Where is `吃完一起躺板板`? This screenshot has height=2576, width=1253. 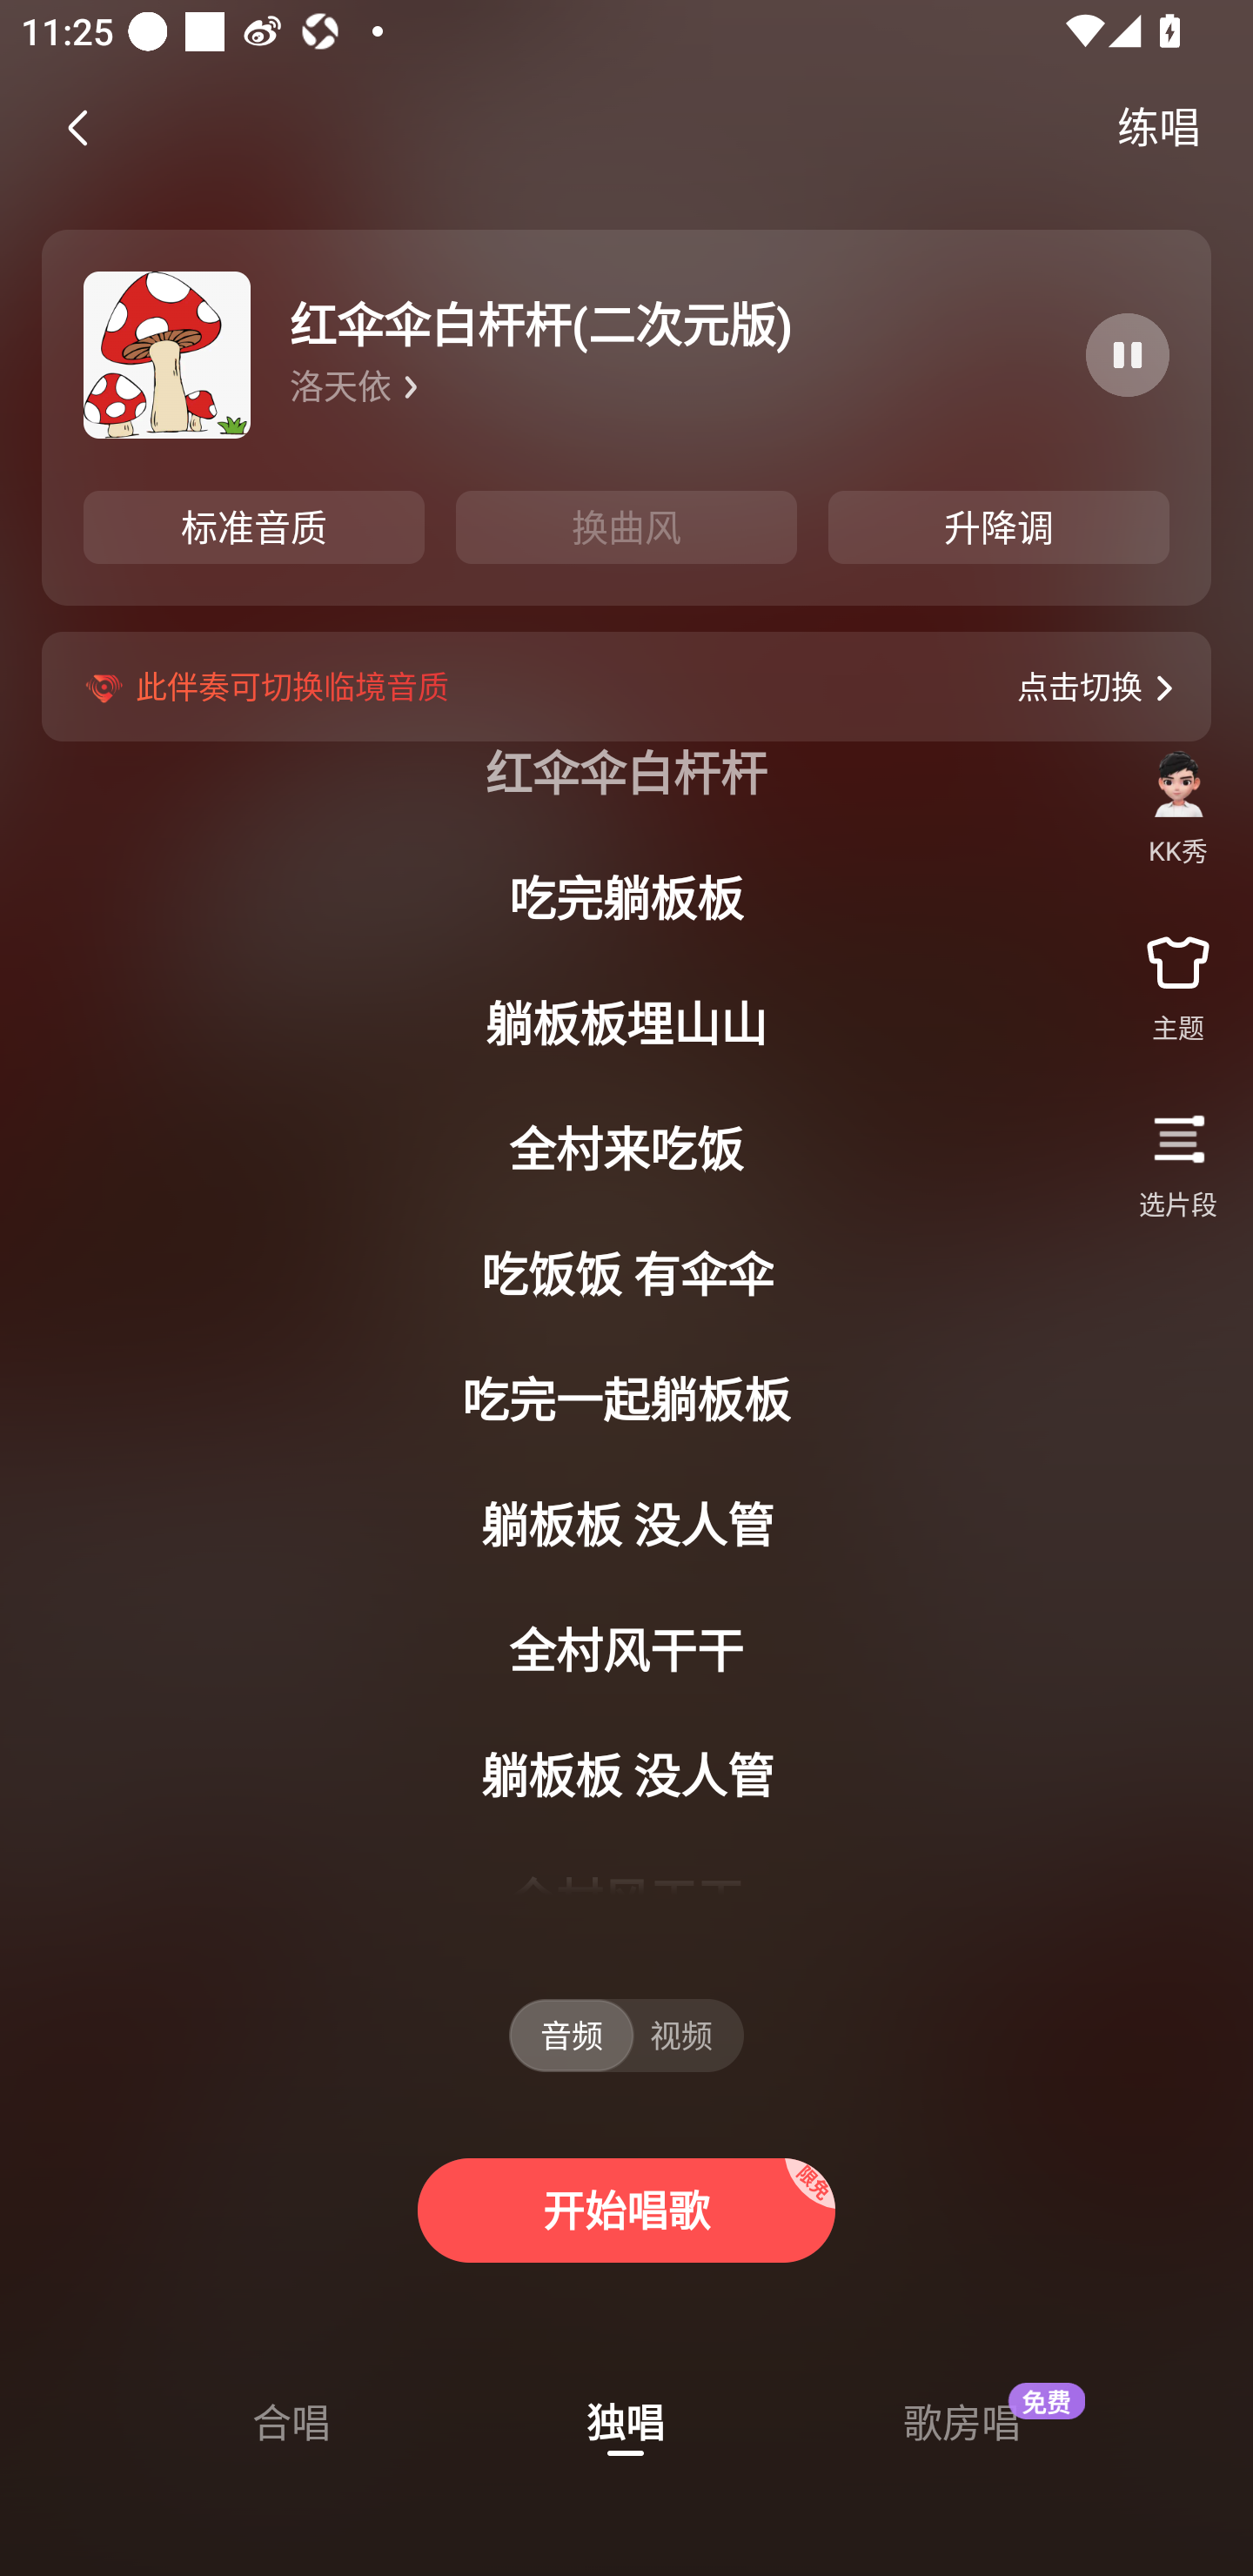 吃完一起躺板板 is located at coordinates (626, 1399).